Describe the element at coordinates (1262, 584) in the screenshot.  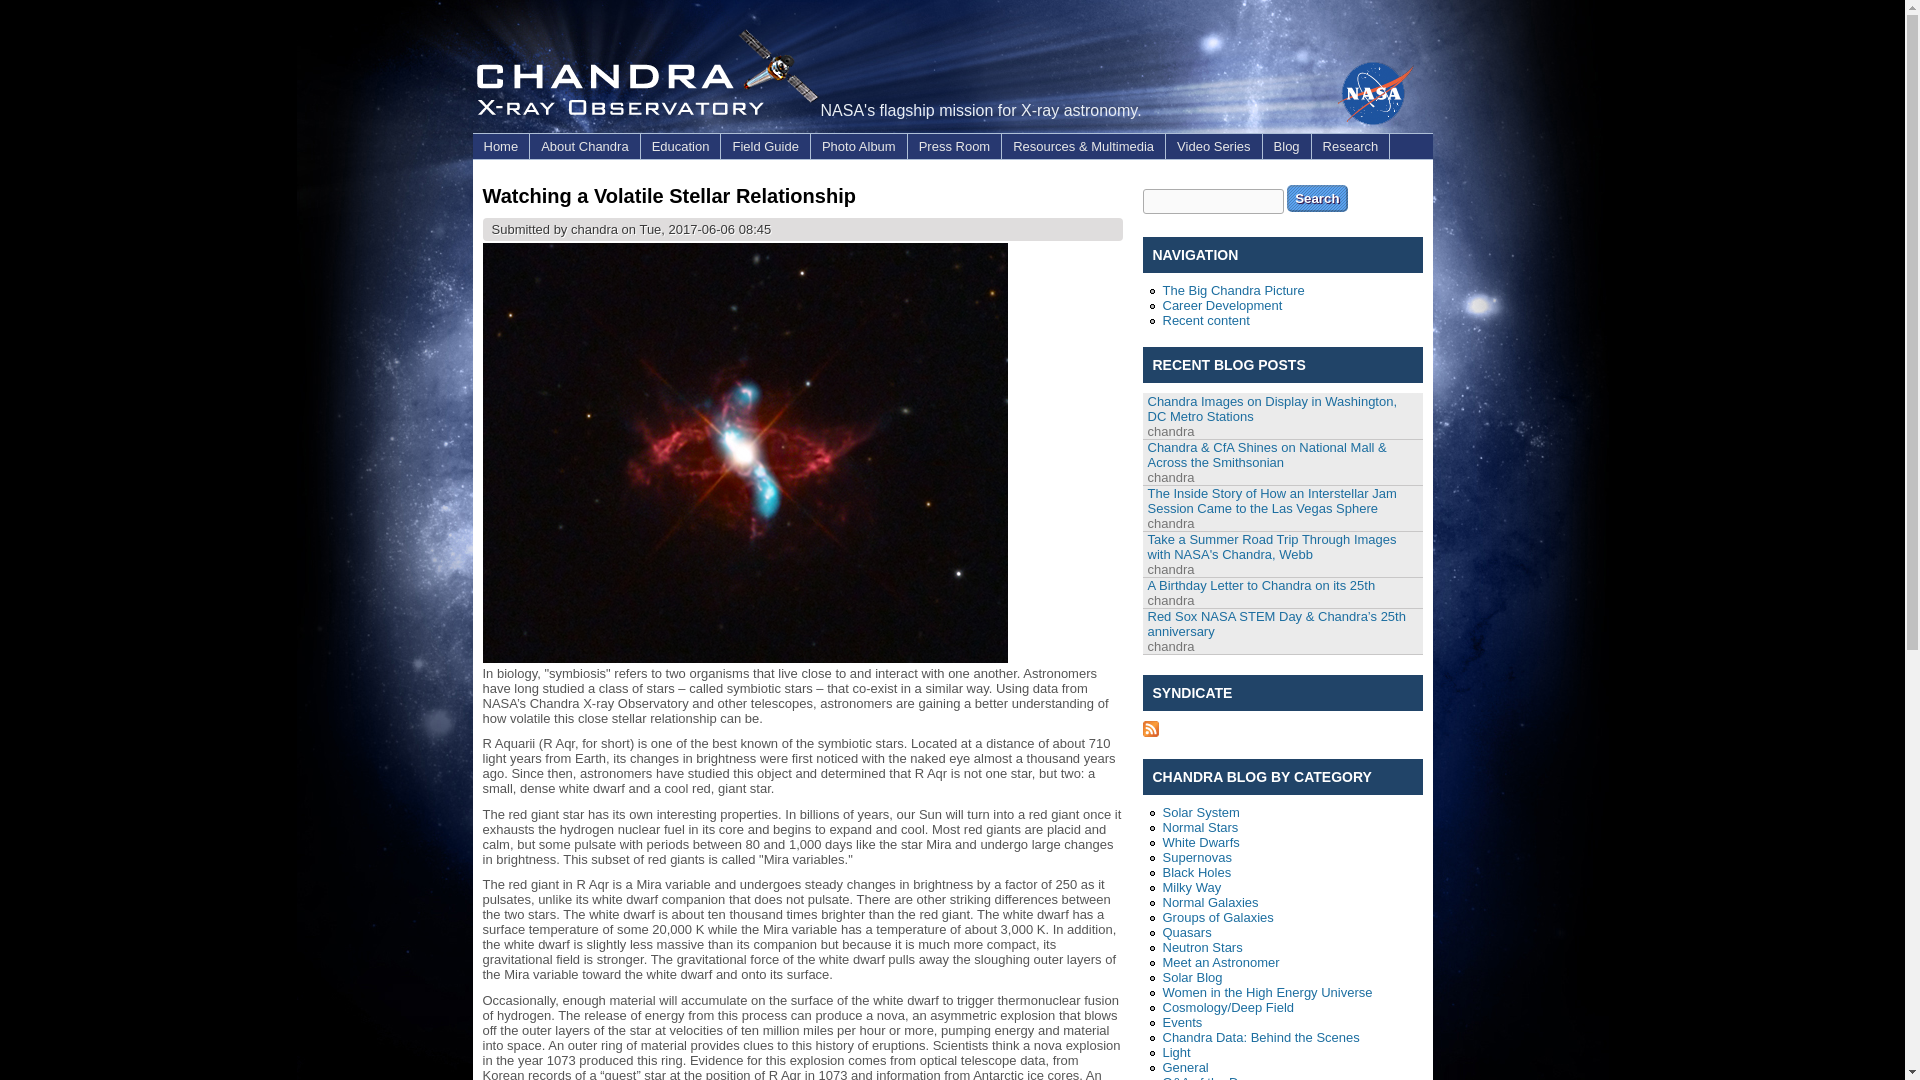
I see `A Birthday Letter to Chandra on its 25th` at that location.